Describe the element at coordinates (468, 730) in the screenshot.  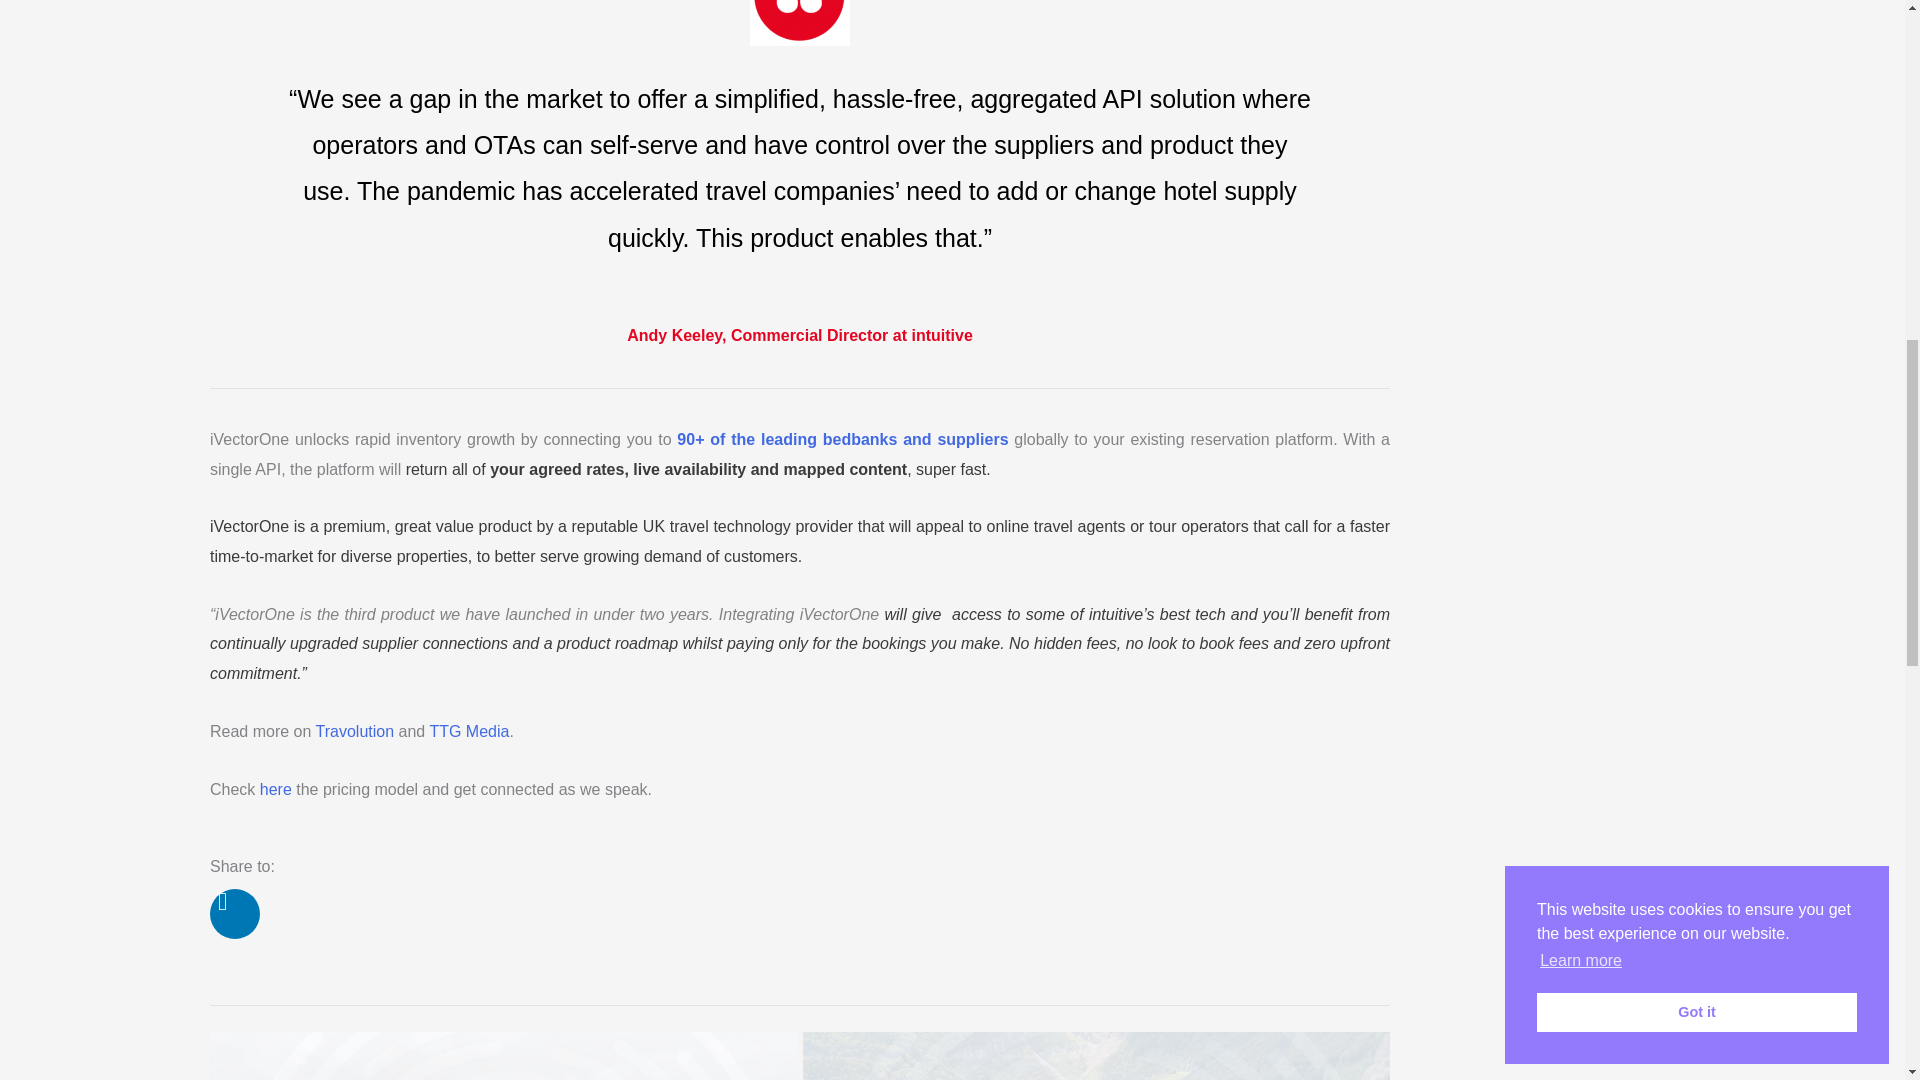
I see `TTG Media` at that location.